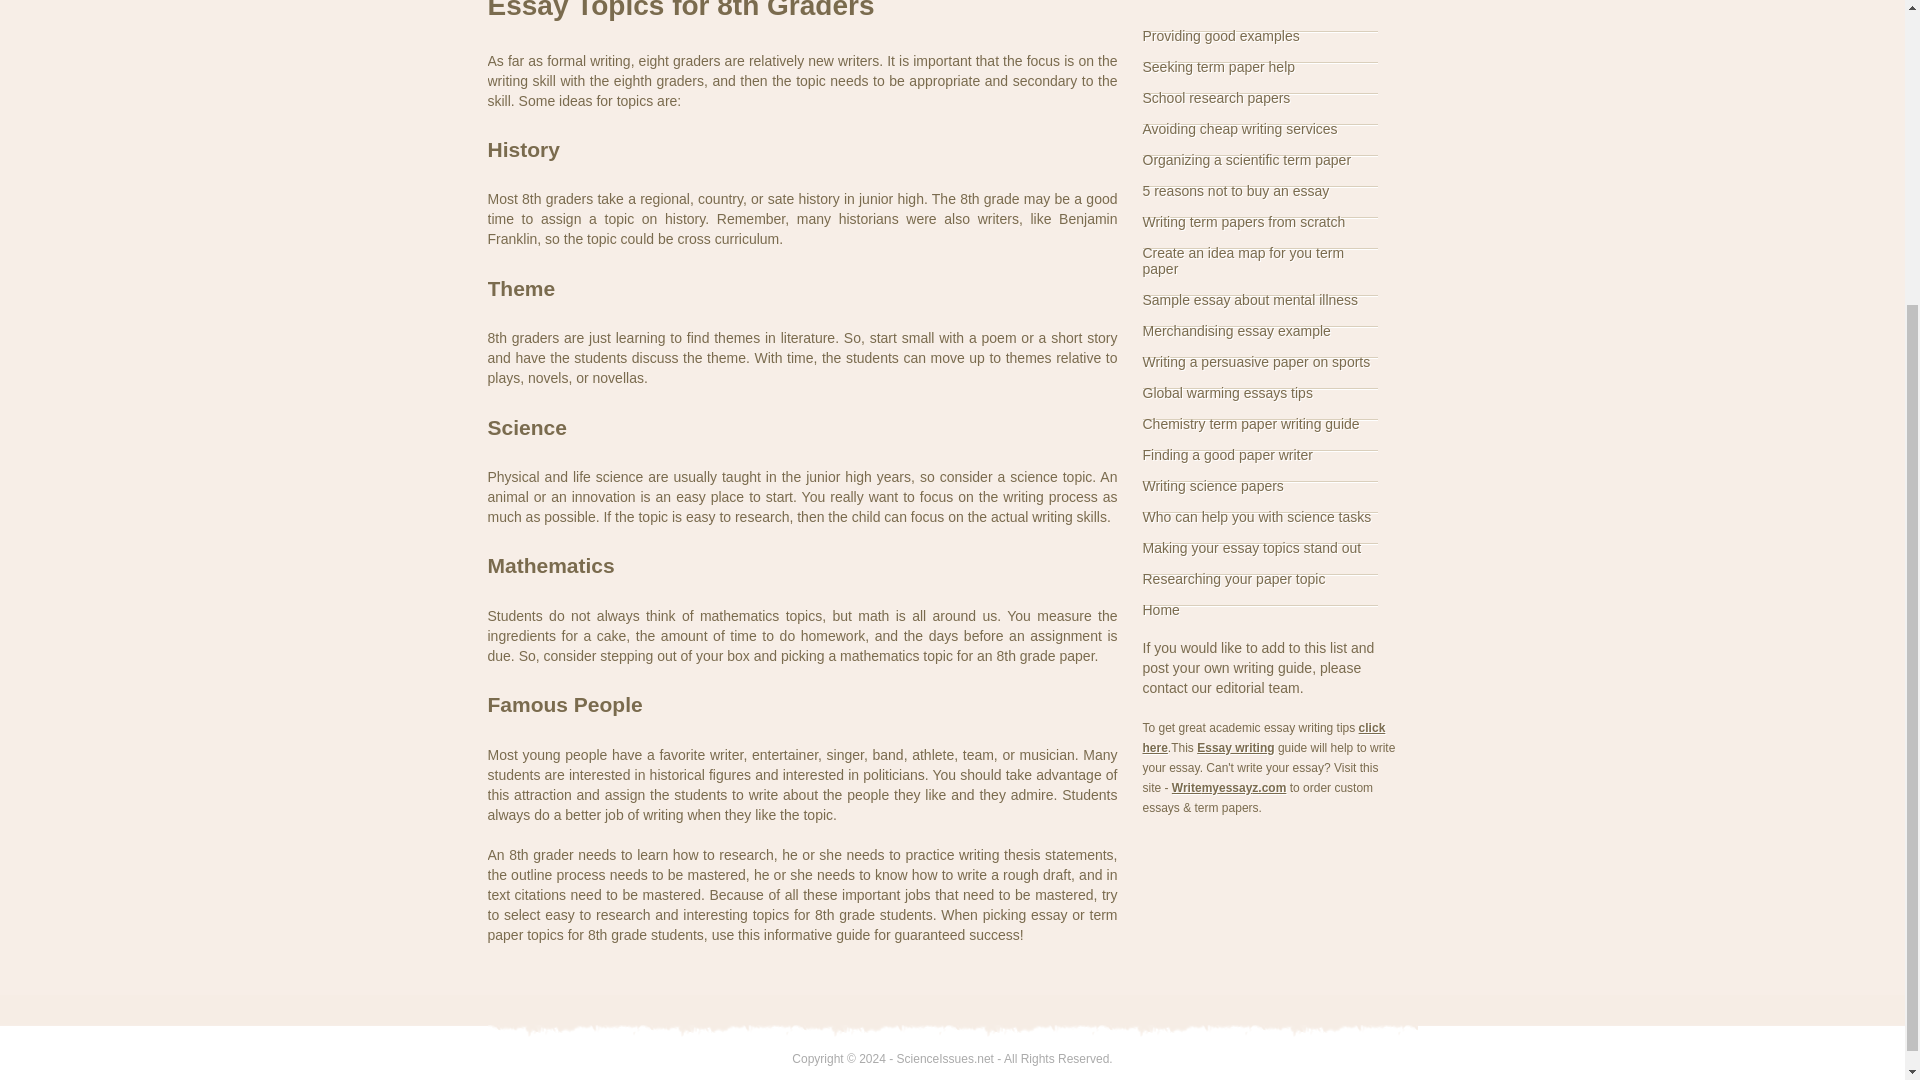 The width and height of the screenshot is (1920, 1080). I want to click on School Research Papers: Your Introduction Must Shine, so click(1216, 97).